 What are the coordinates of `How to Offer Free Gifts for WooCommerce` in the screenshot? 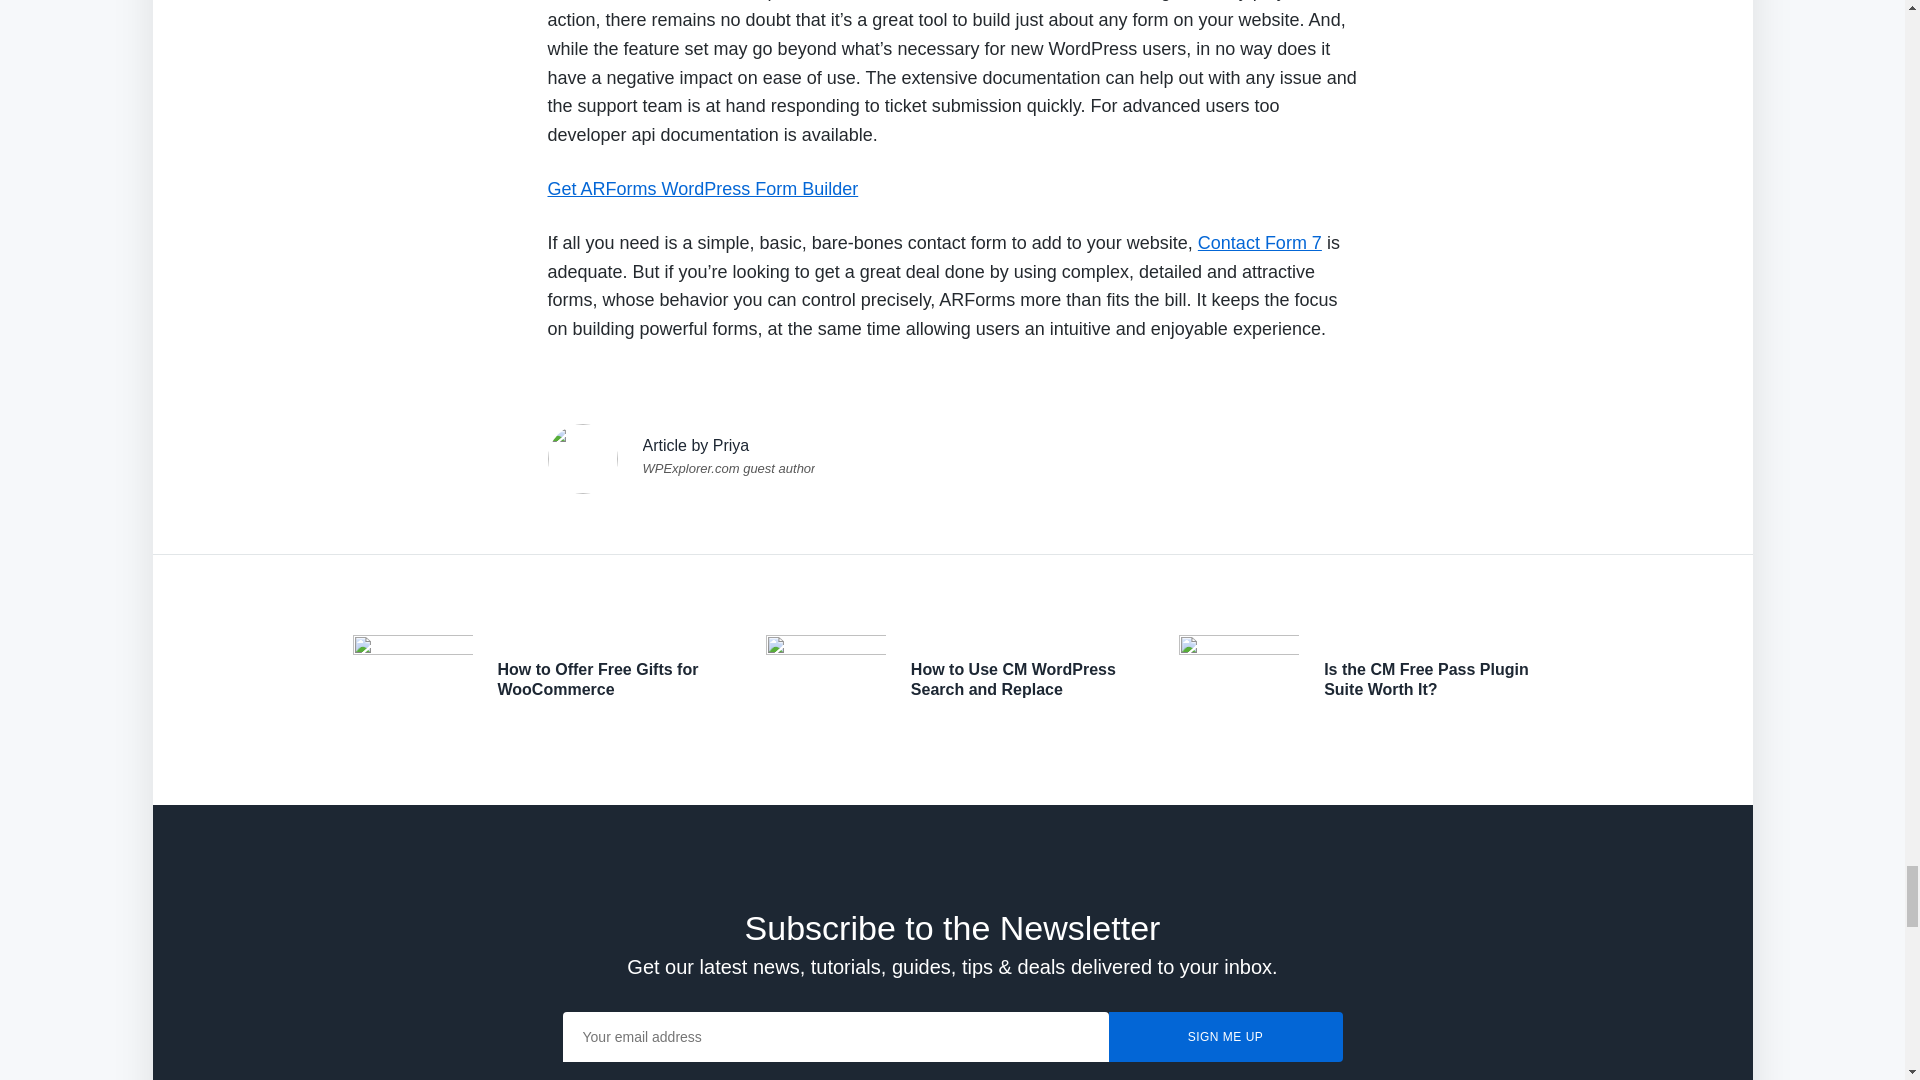 It's located at (598, 678).